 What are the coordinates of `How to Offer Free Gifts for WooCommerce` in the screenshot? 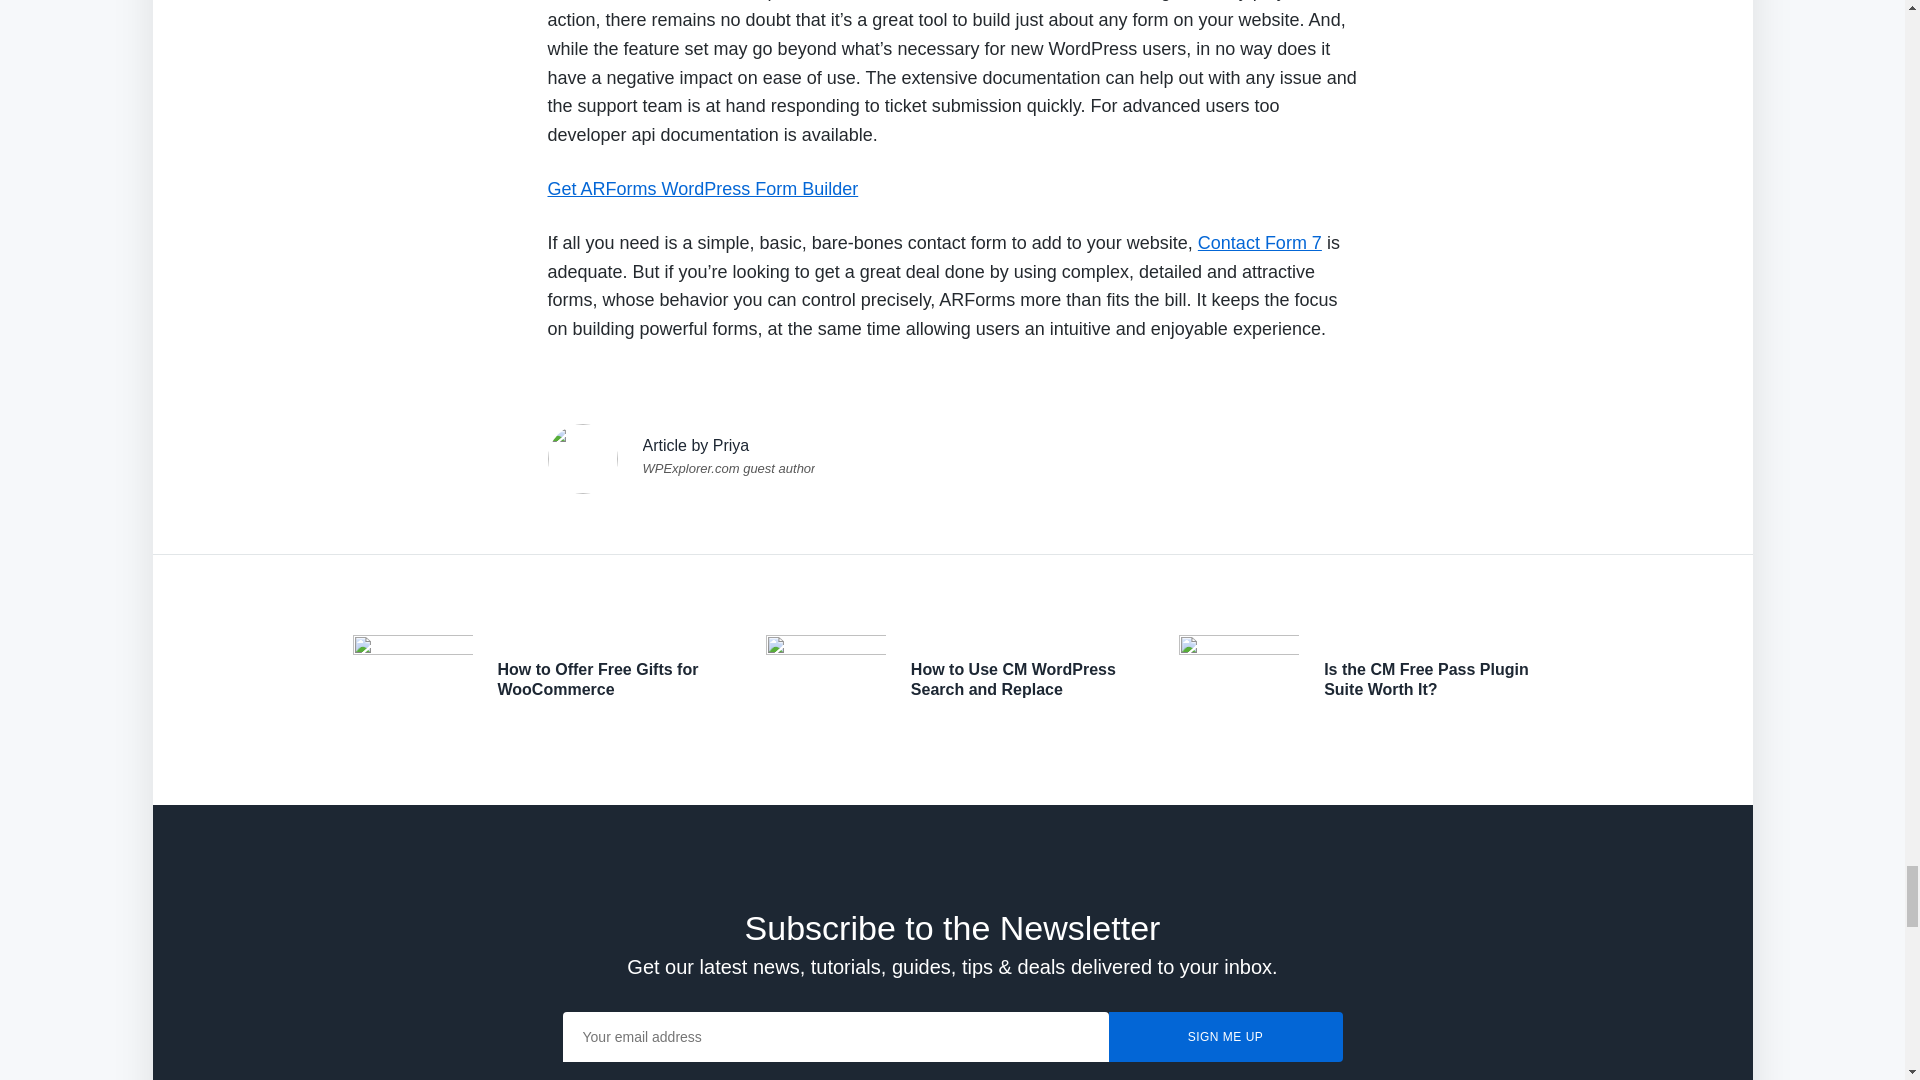 It's located at (598, 678).